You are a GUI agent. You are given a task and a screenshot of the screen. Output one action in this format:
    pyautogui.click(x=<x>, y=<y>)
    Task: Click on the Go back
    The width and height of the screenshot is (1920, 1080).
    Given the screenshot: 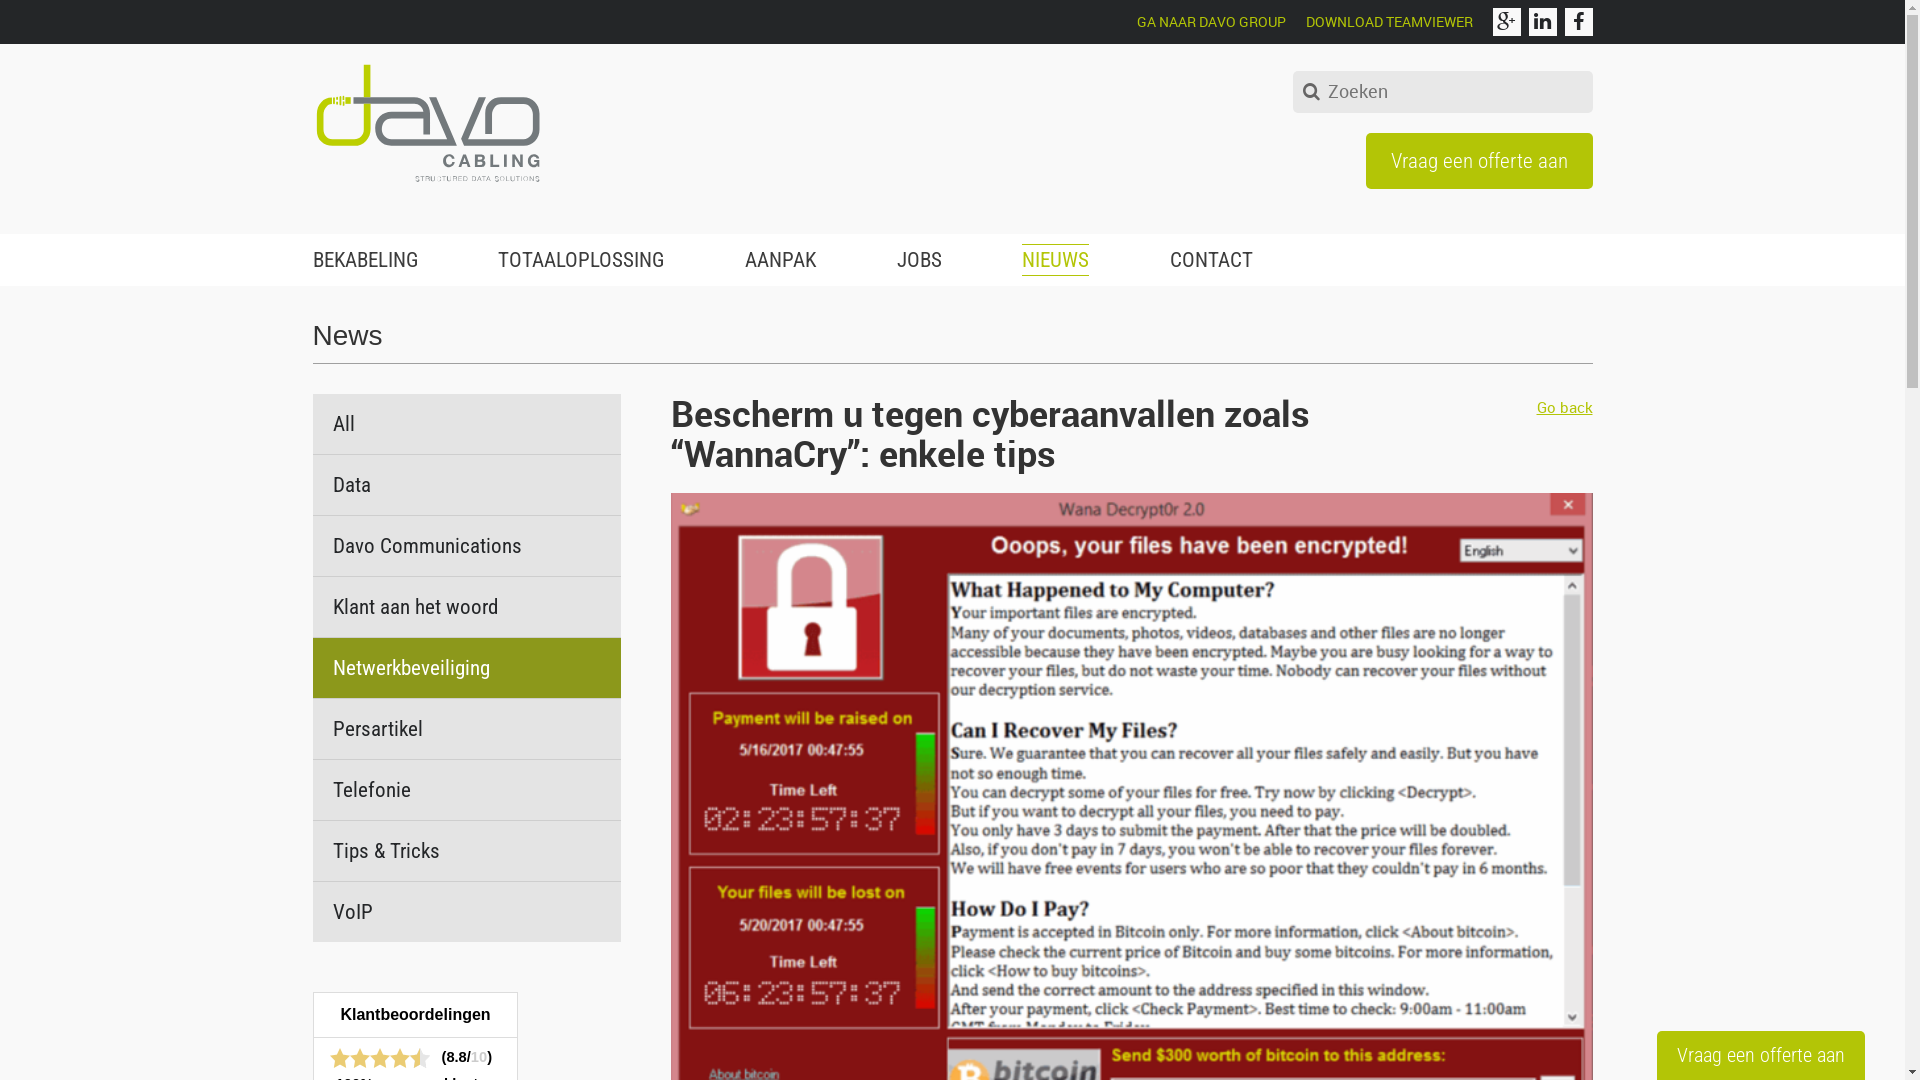 What is the action you would take?
    pyautogui.click(x=1564, y=408)
    